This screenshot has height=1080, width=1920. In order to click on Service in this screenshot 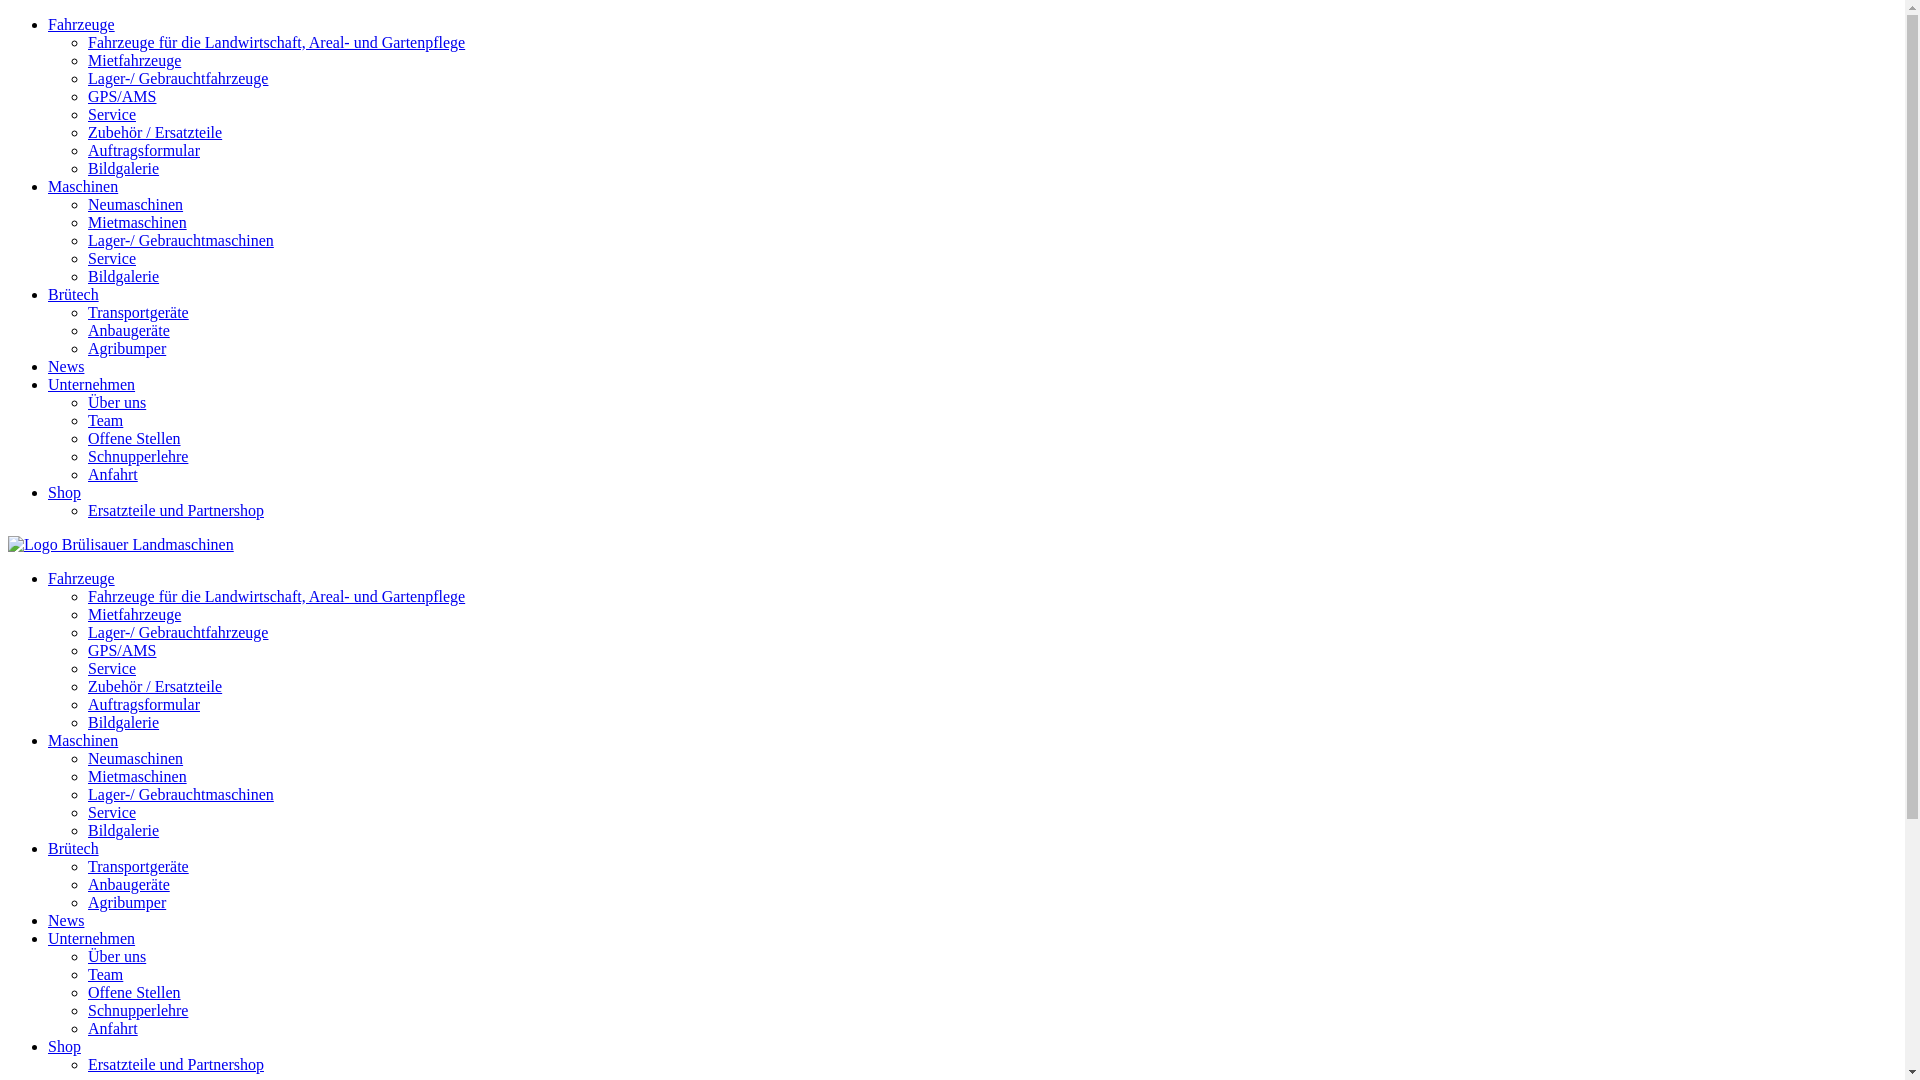, I will do `click(112, 258)`.